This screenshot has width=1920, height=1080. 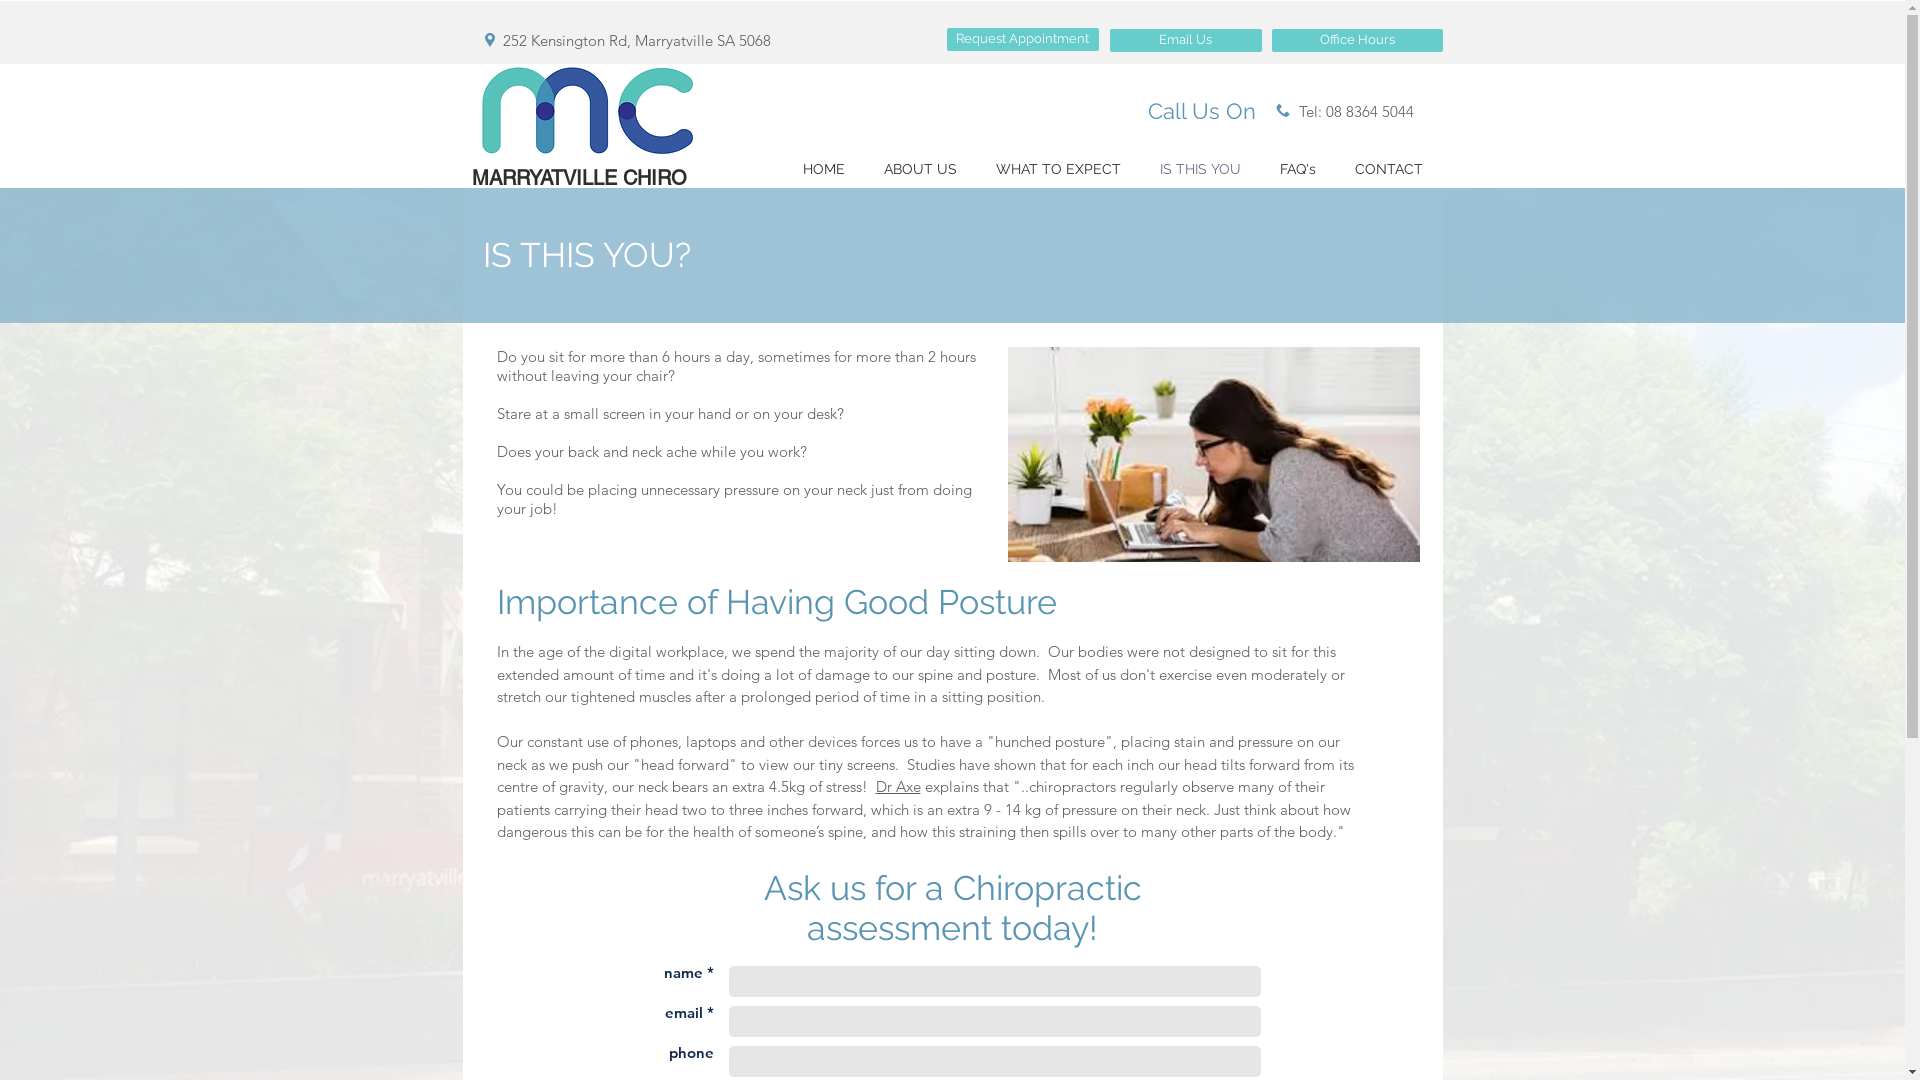 I want to click on Dr Axe, so click(x=898, y=786).